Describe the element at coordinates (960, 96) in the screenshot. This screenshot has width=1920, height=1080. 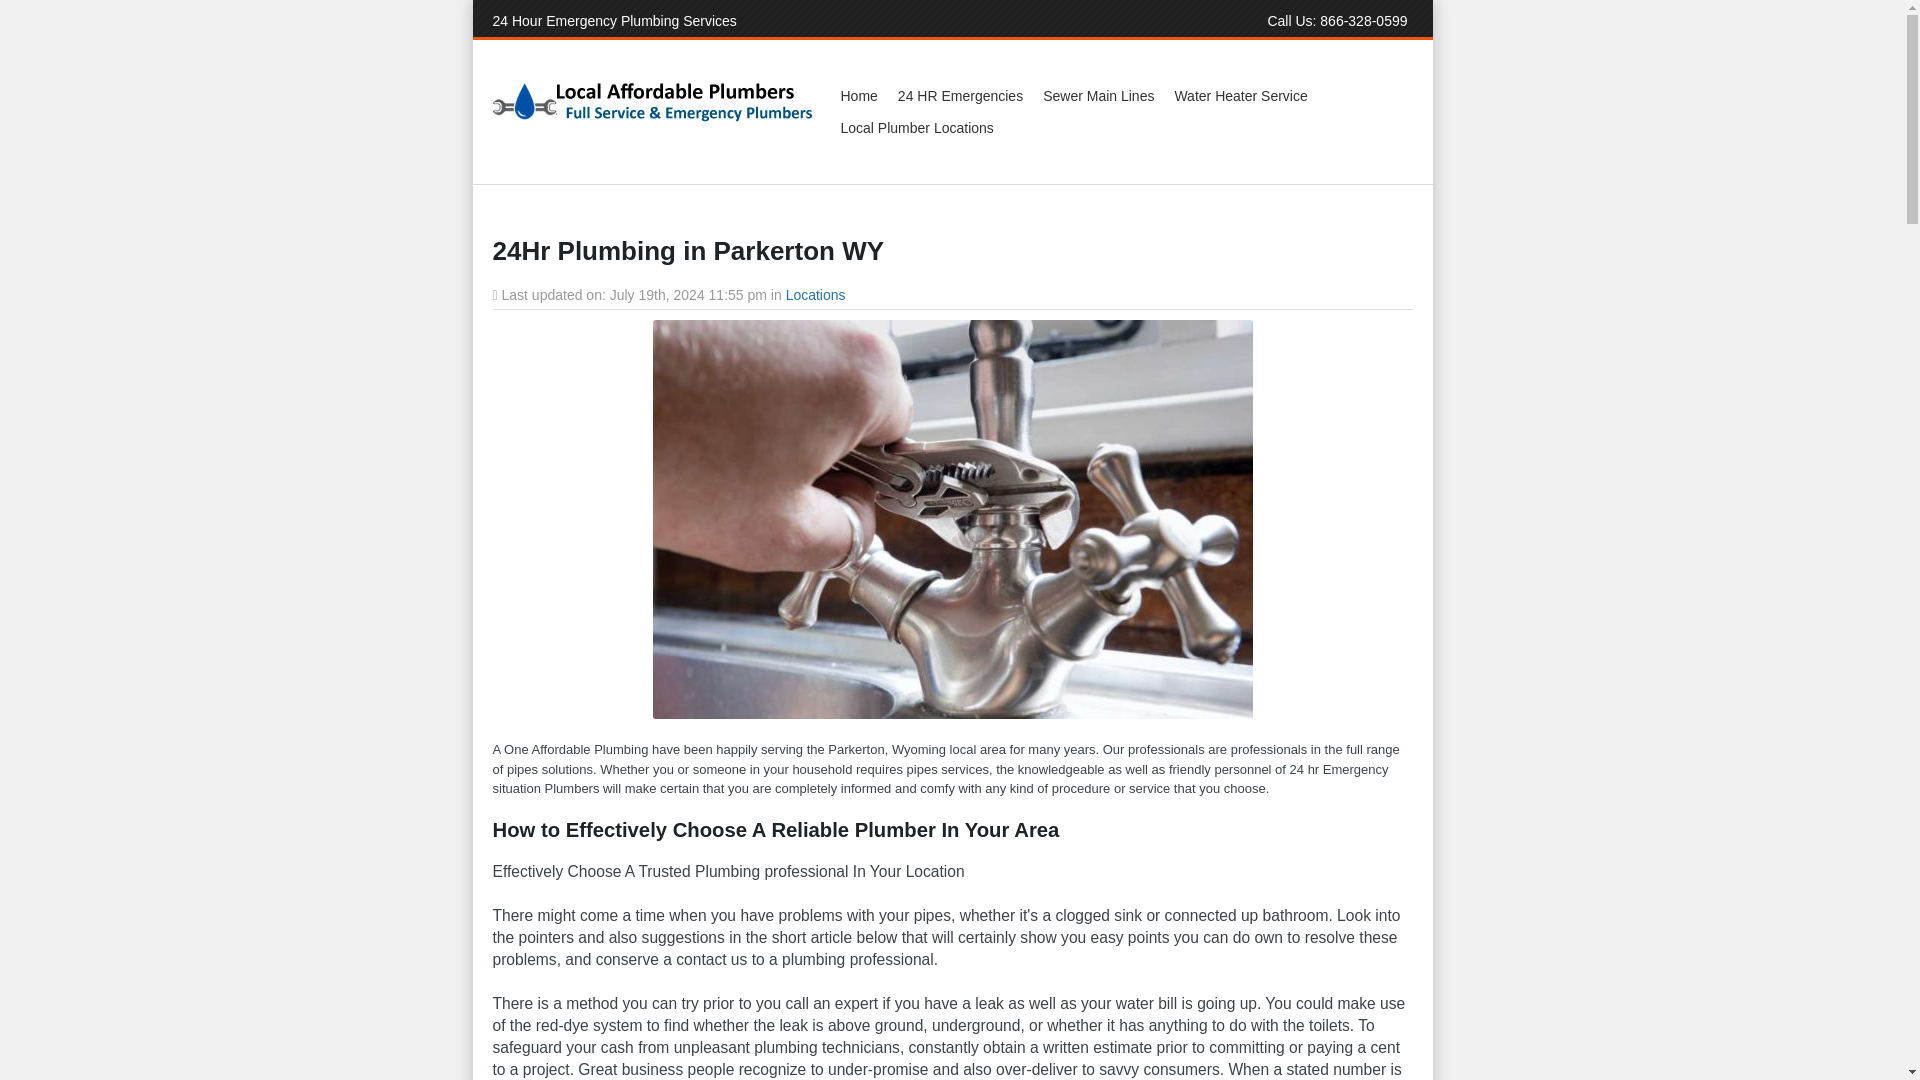
I see `24 HR Emergencies` at that location.